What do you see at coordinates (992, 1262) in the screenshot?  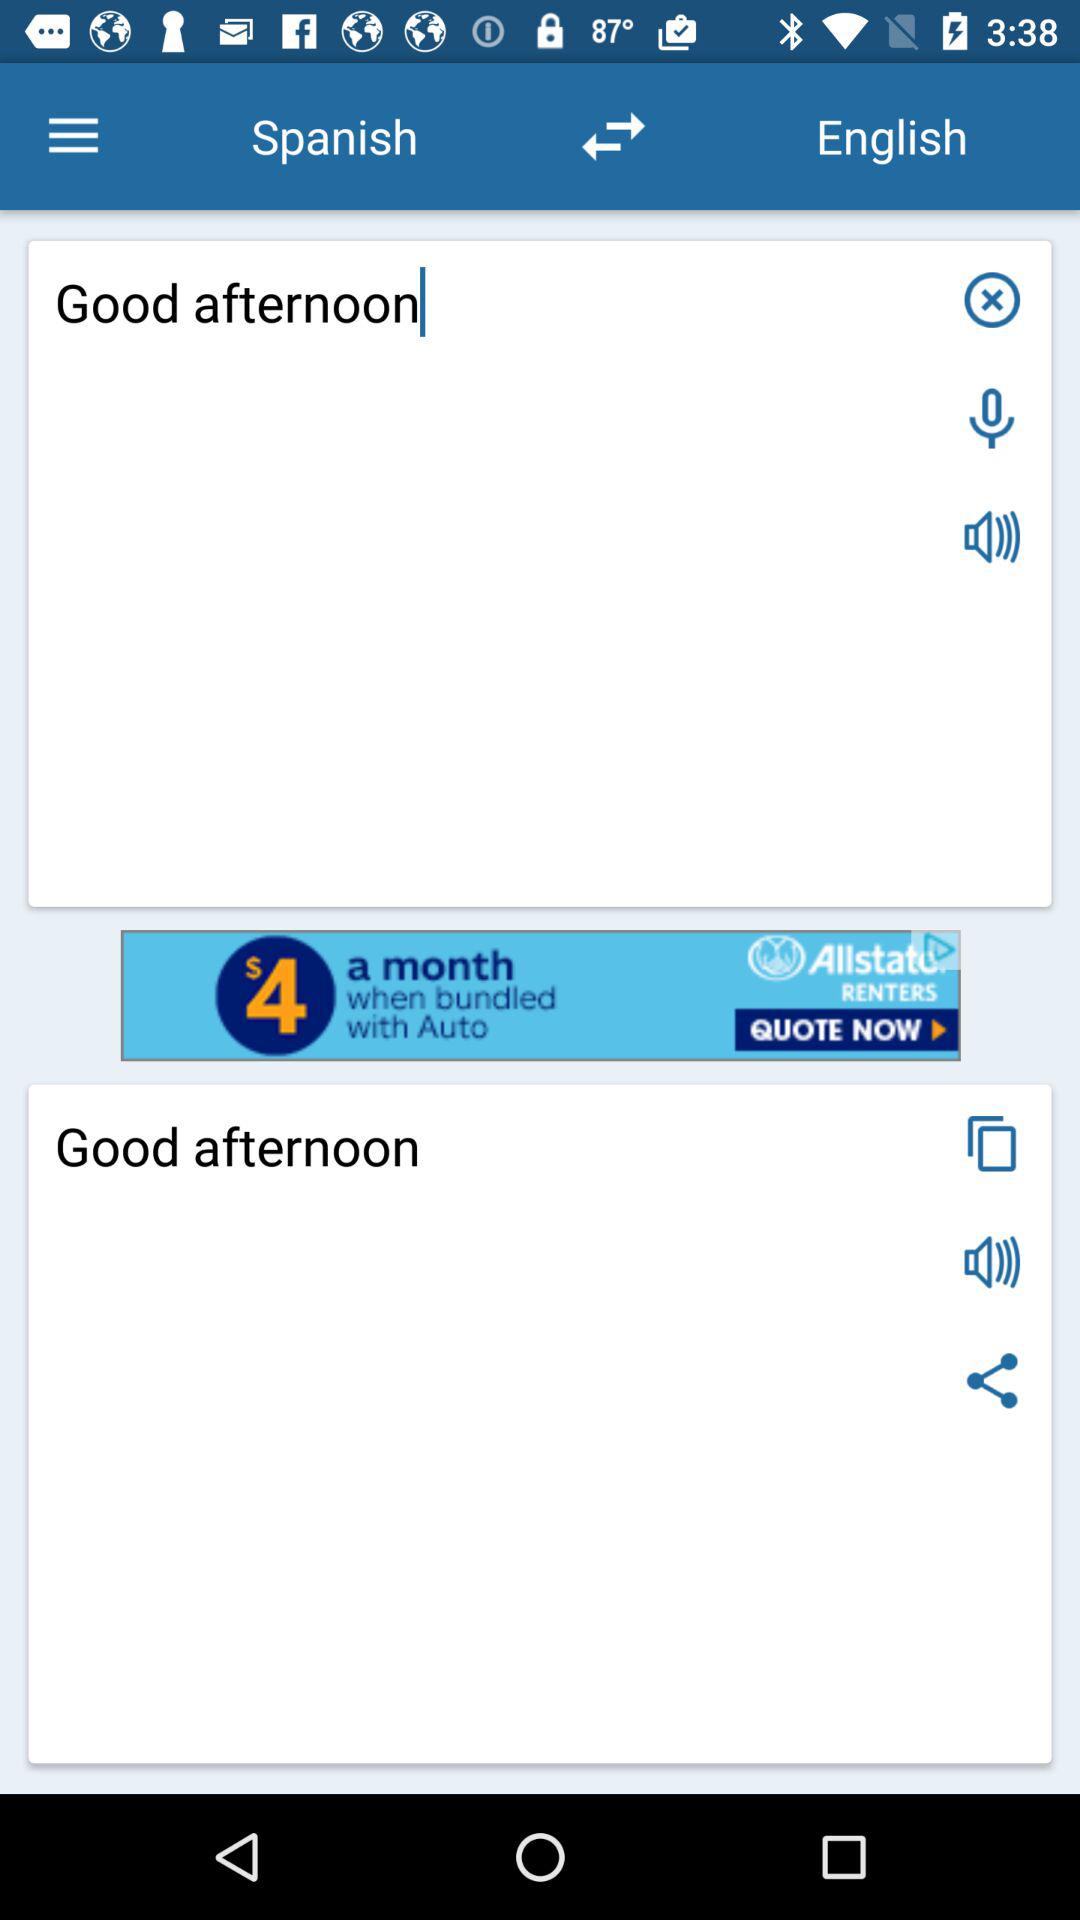 I see `go back volume option` at bounding box center [992, 1262].